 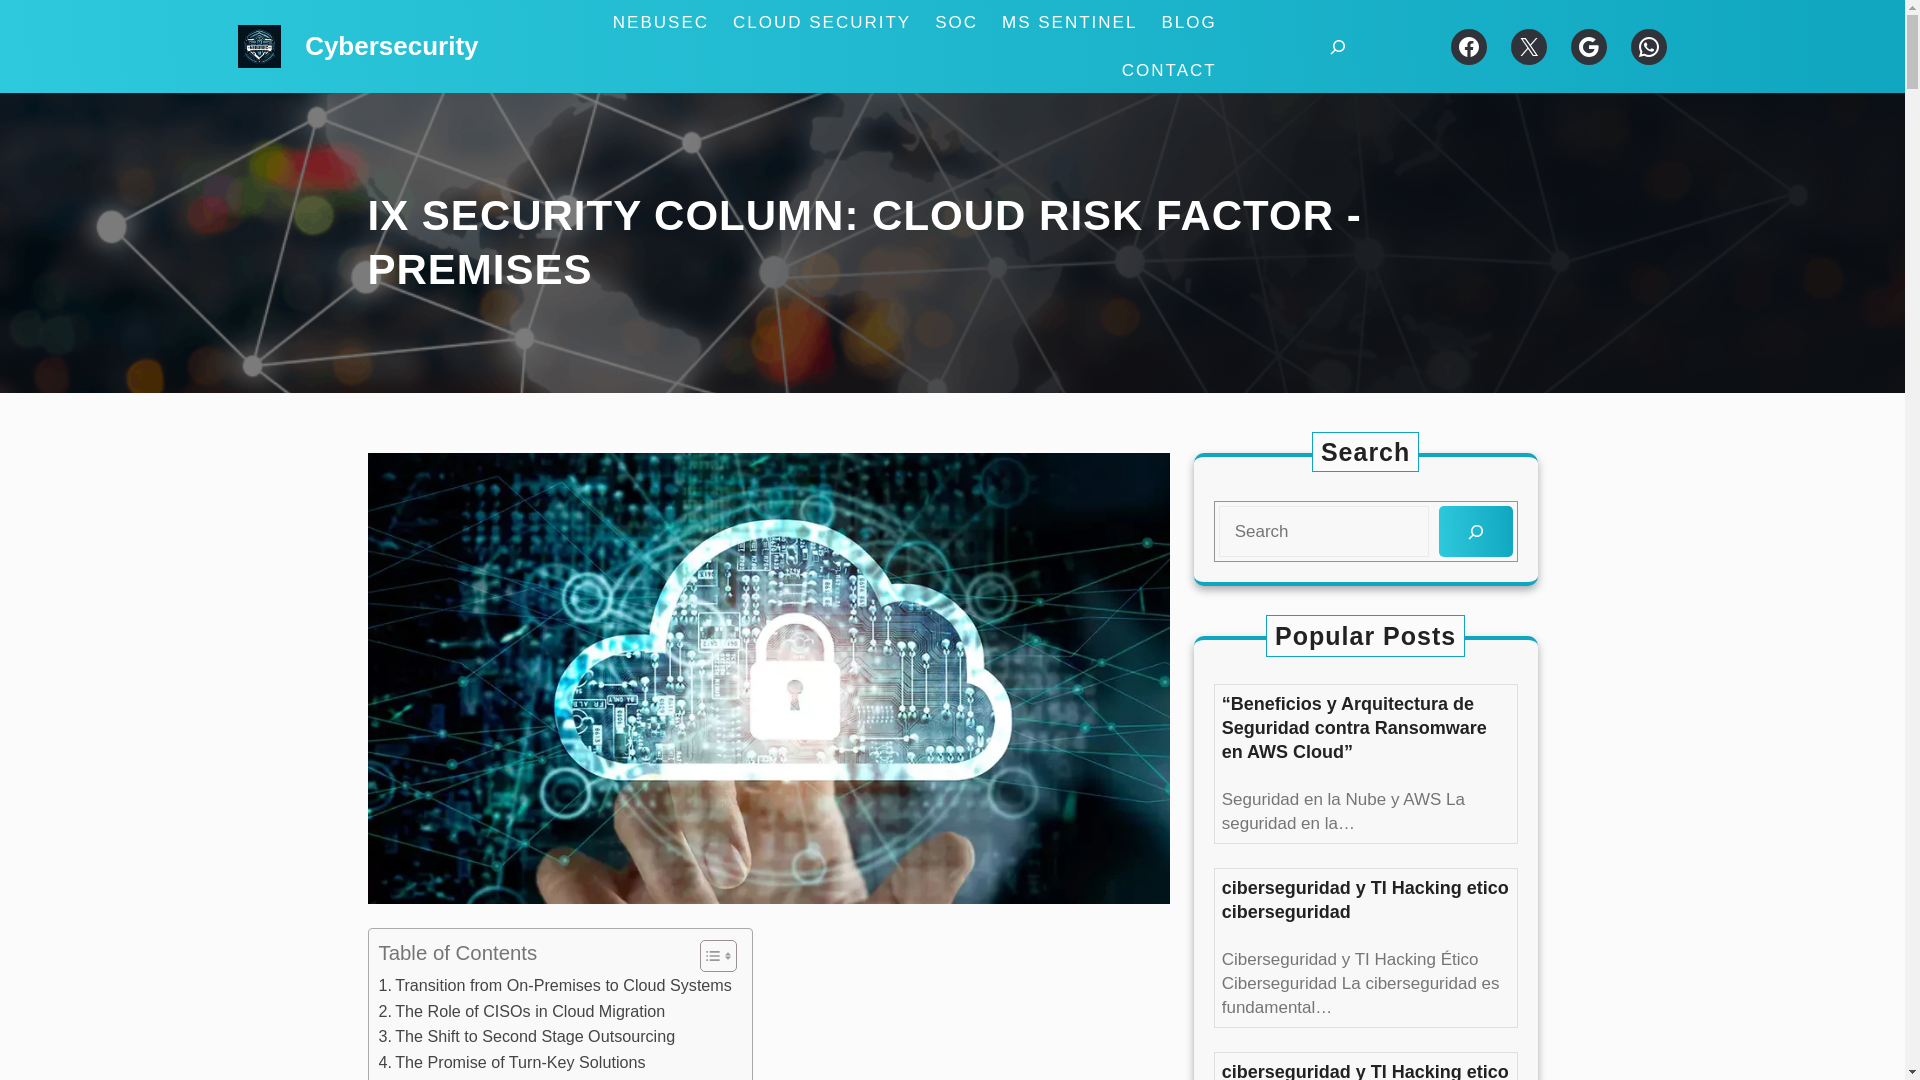 What do you see at coordinates (1188, 22) in the screenshot?
I see `BLOG` at bounding box center [1188, 22].